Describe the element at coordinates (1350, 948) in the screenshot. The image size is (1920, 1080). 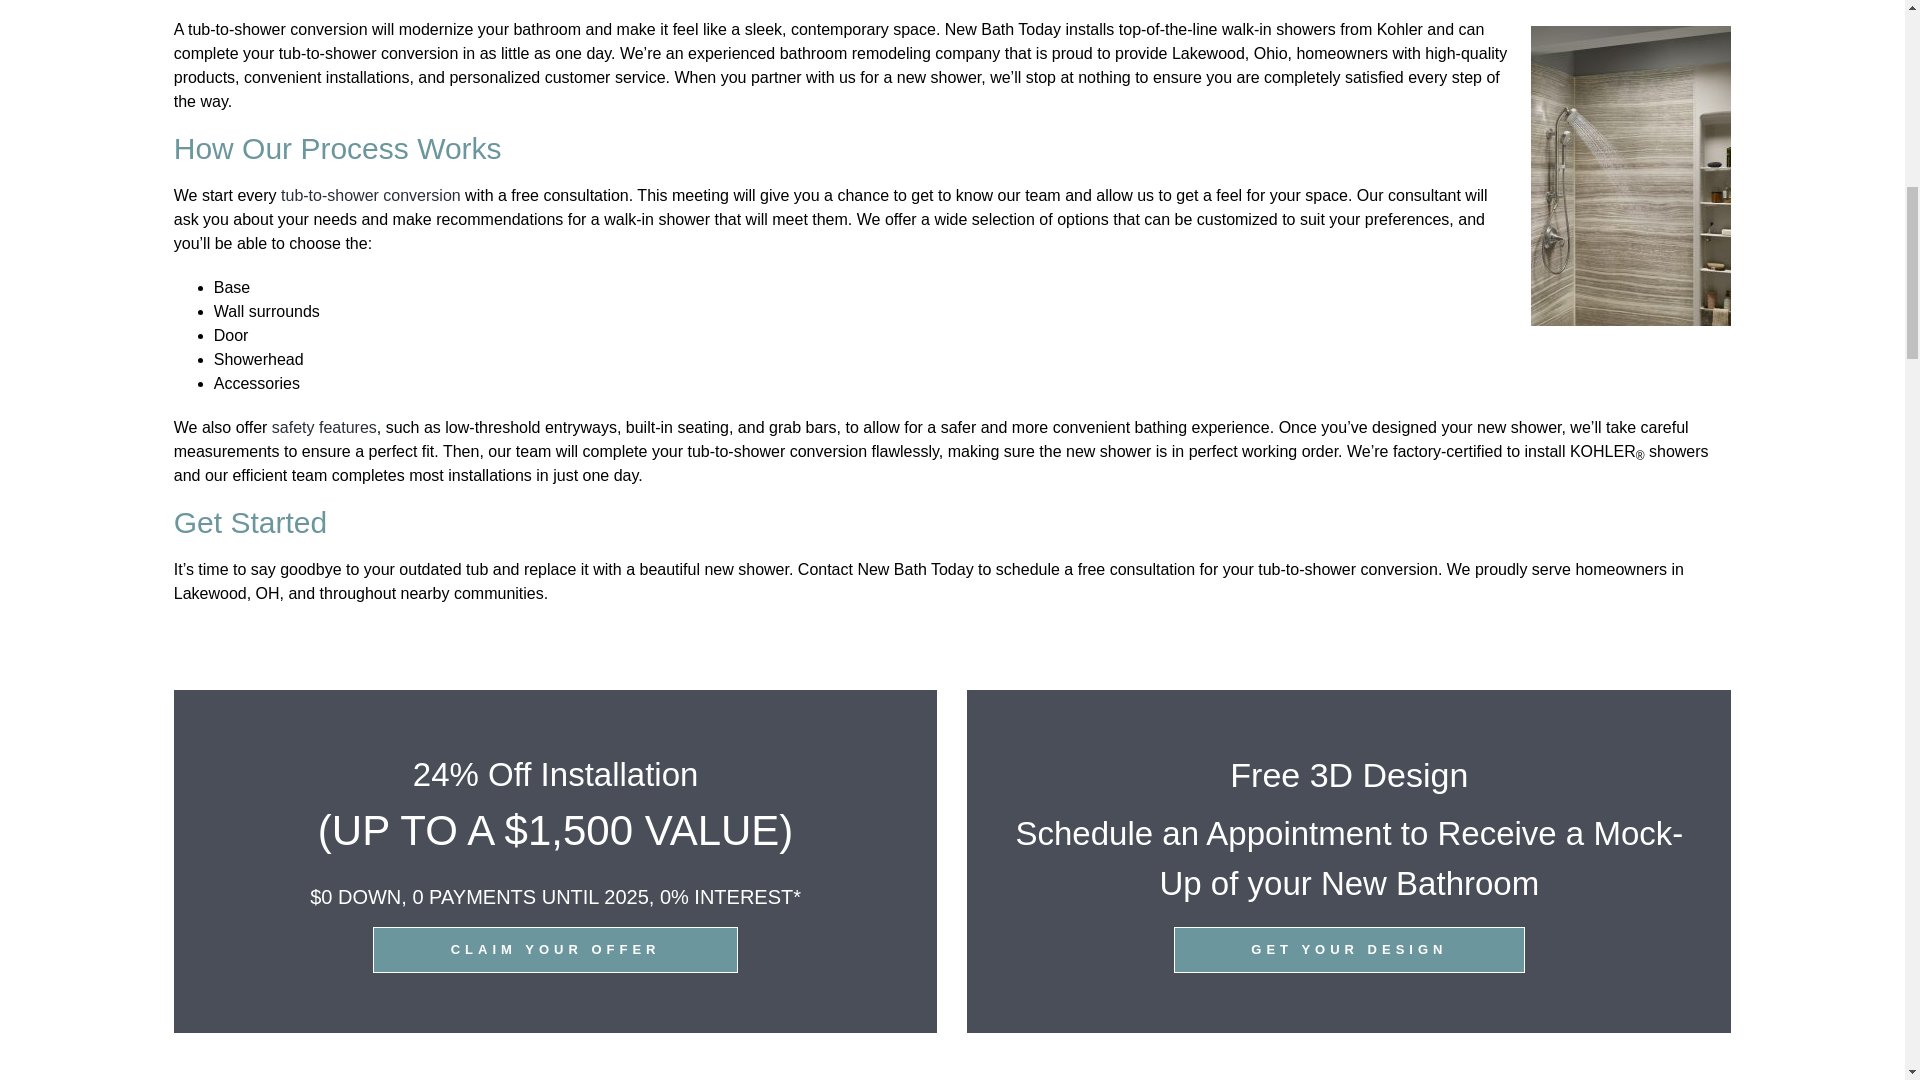
I see `GET YOUR DESIGN` at that location.